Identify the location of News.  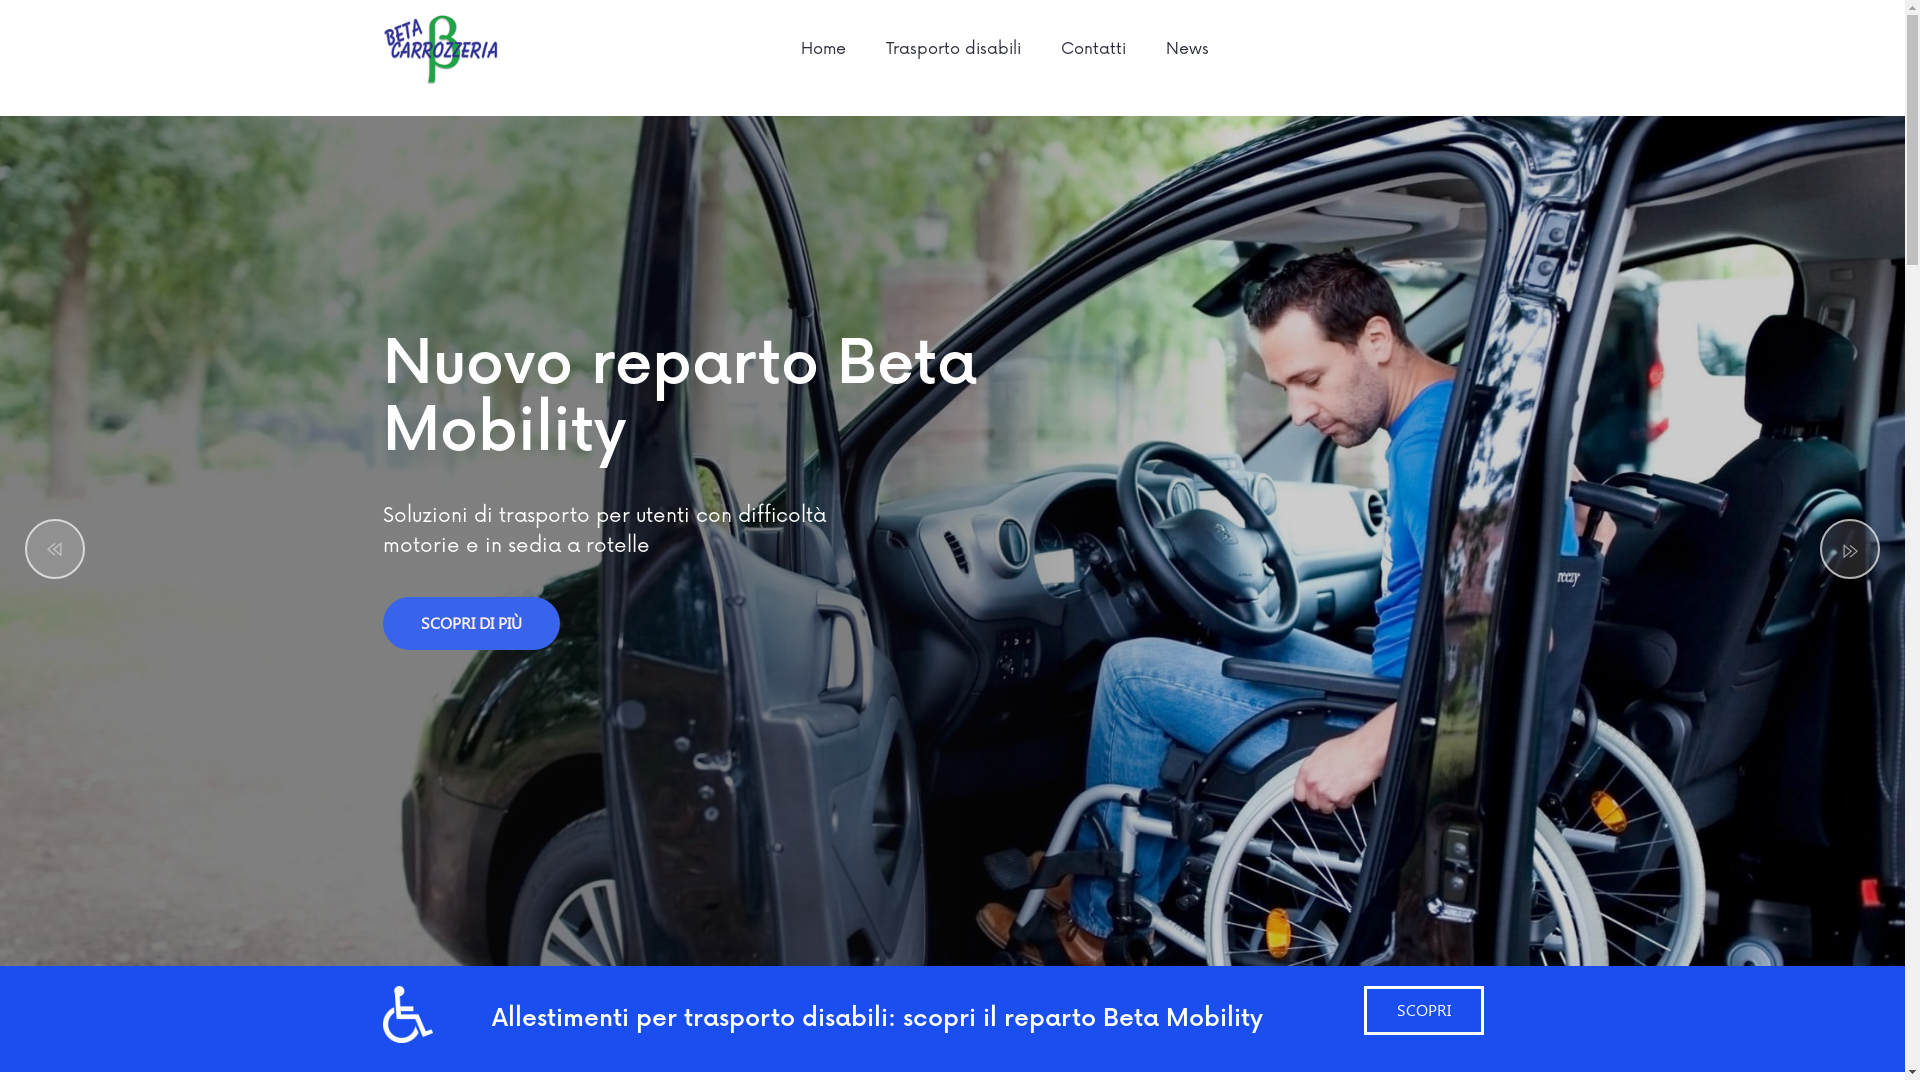
(1188, 49).